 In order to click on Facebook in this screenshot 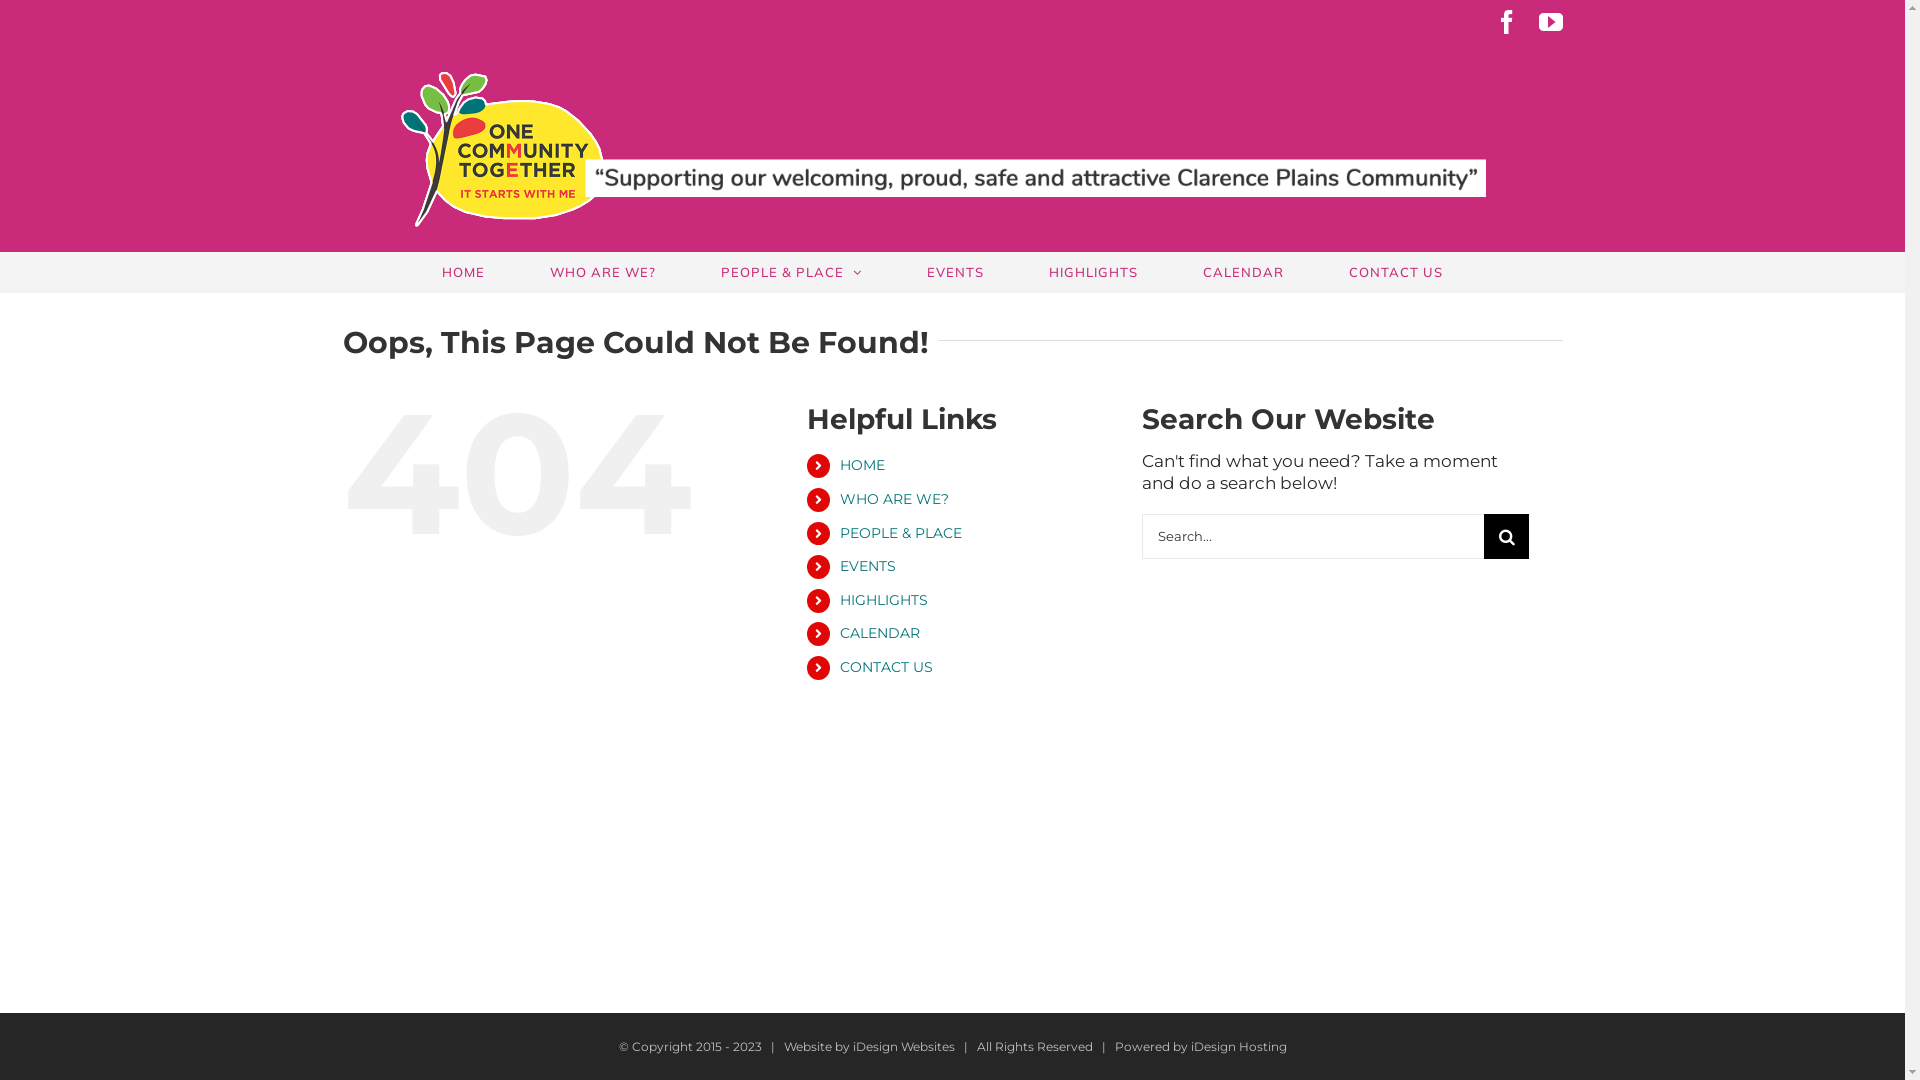, I will do `click(1506, 22)`.